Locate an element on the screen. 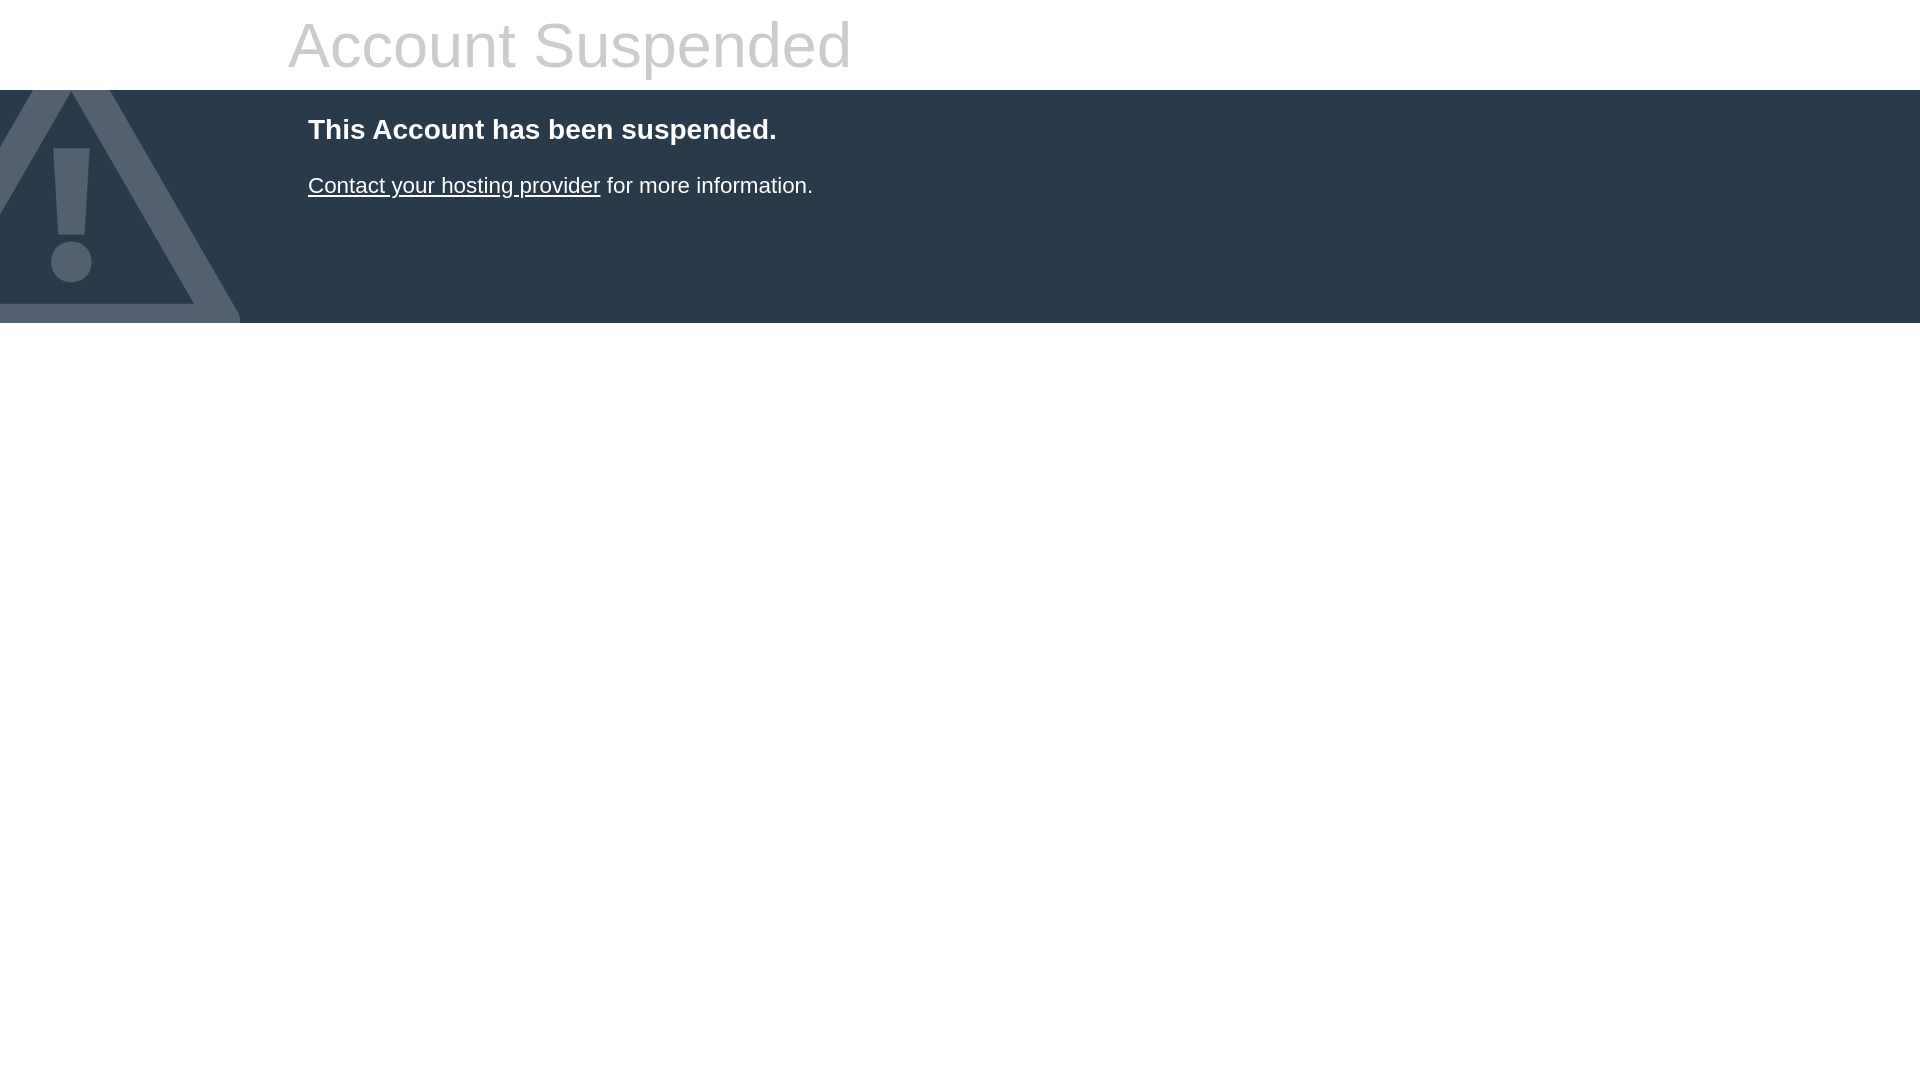  Contact your hosting provider is located at coordinates (454, 186).